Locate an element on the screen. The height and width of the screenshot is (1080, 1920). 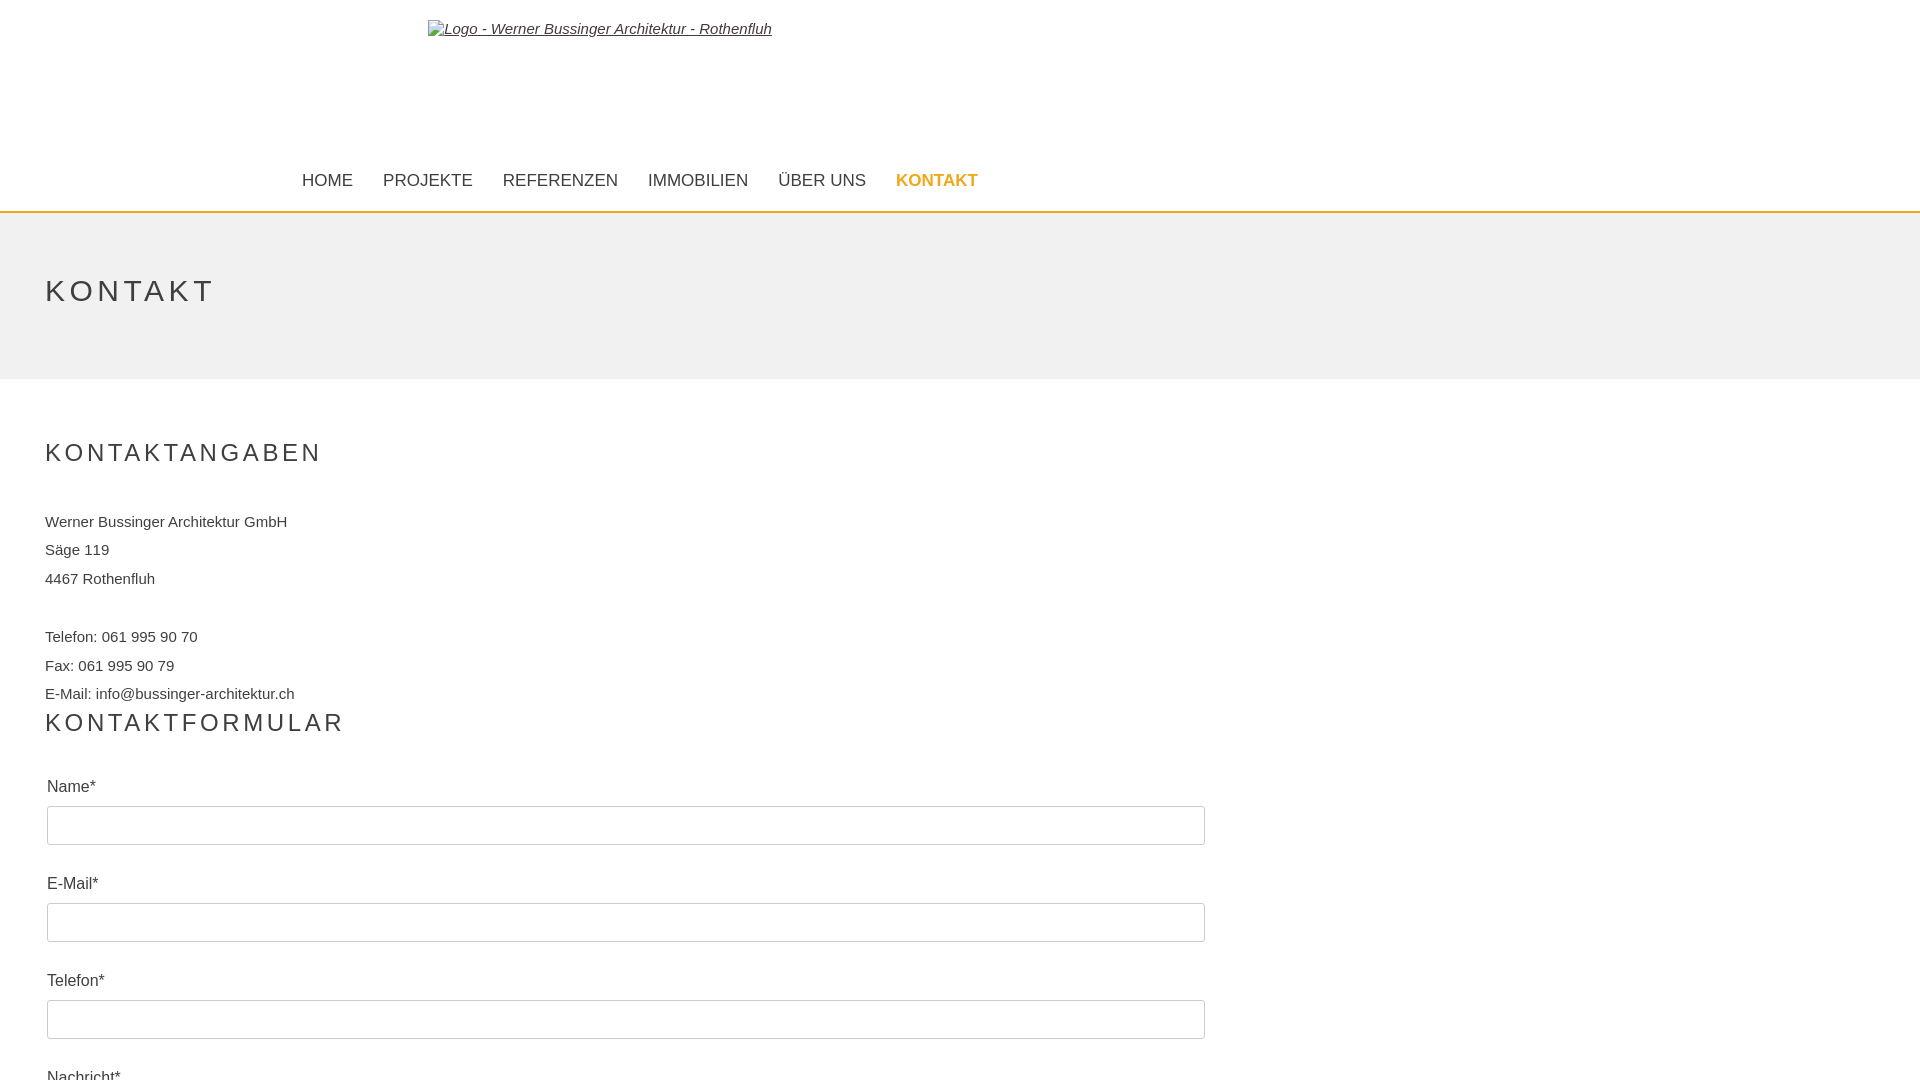
info@bussinger-architektur.ch is located at coordinates (196, 694).